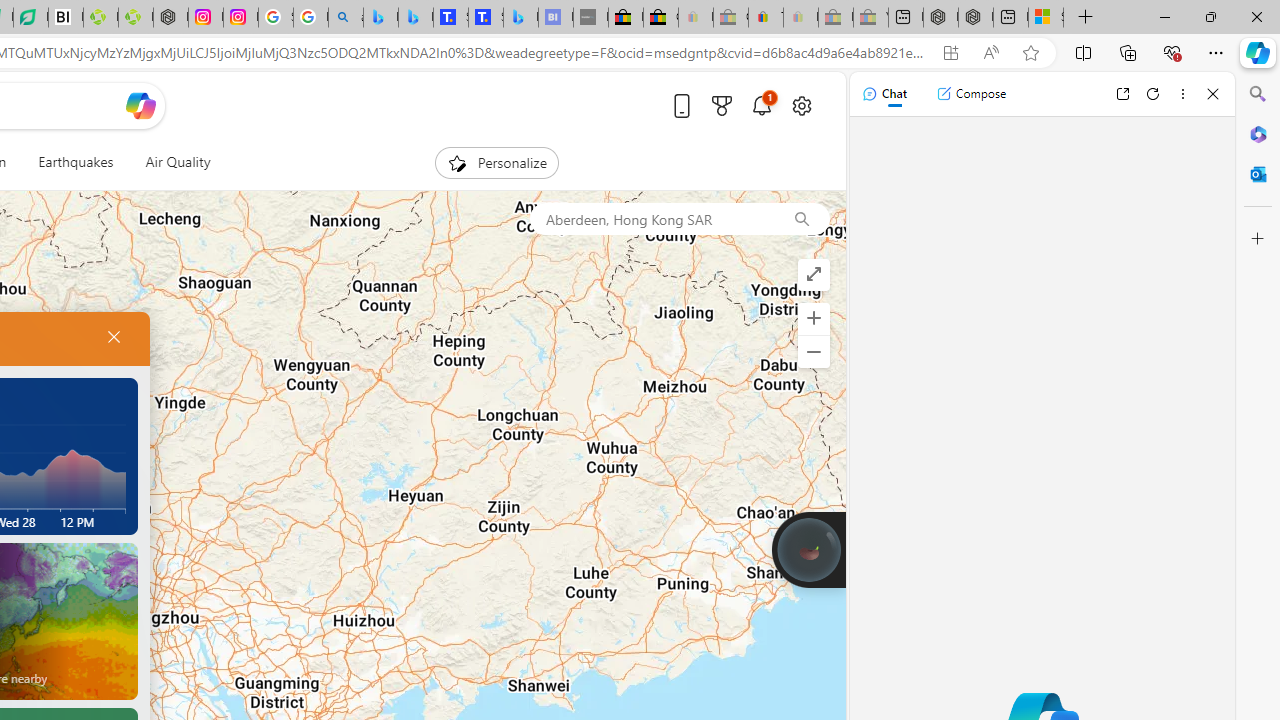 Image resolution: width=1280 pixels, height=720 pixels. I want to click on Join us in planting real trees to help our planet!, so click(808, 549).